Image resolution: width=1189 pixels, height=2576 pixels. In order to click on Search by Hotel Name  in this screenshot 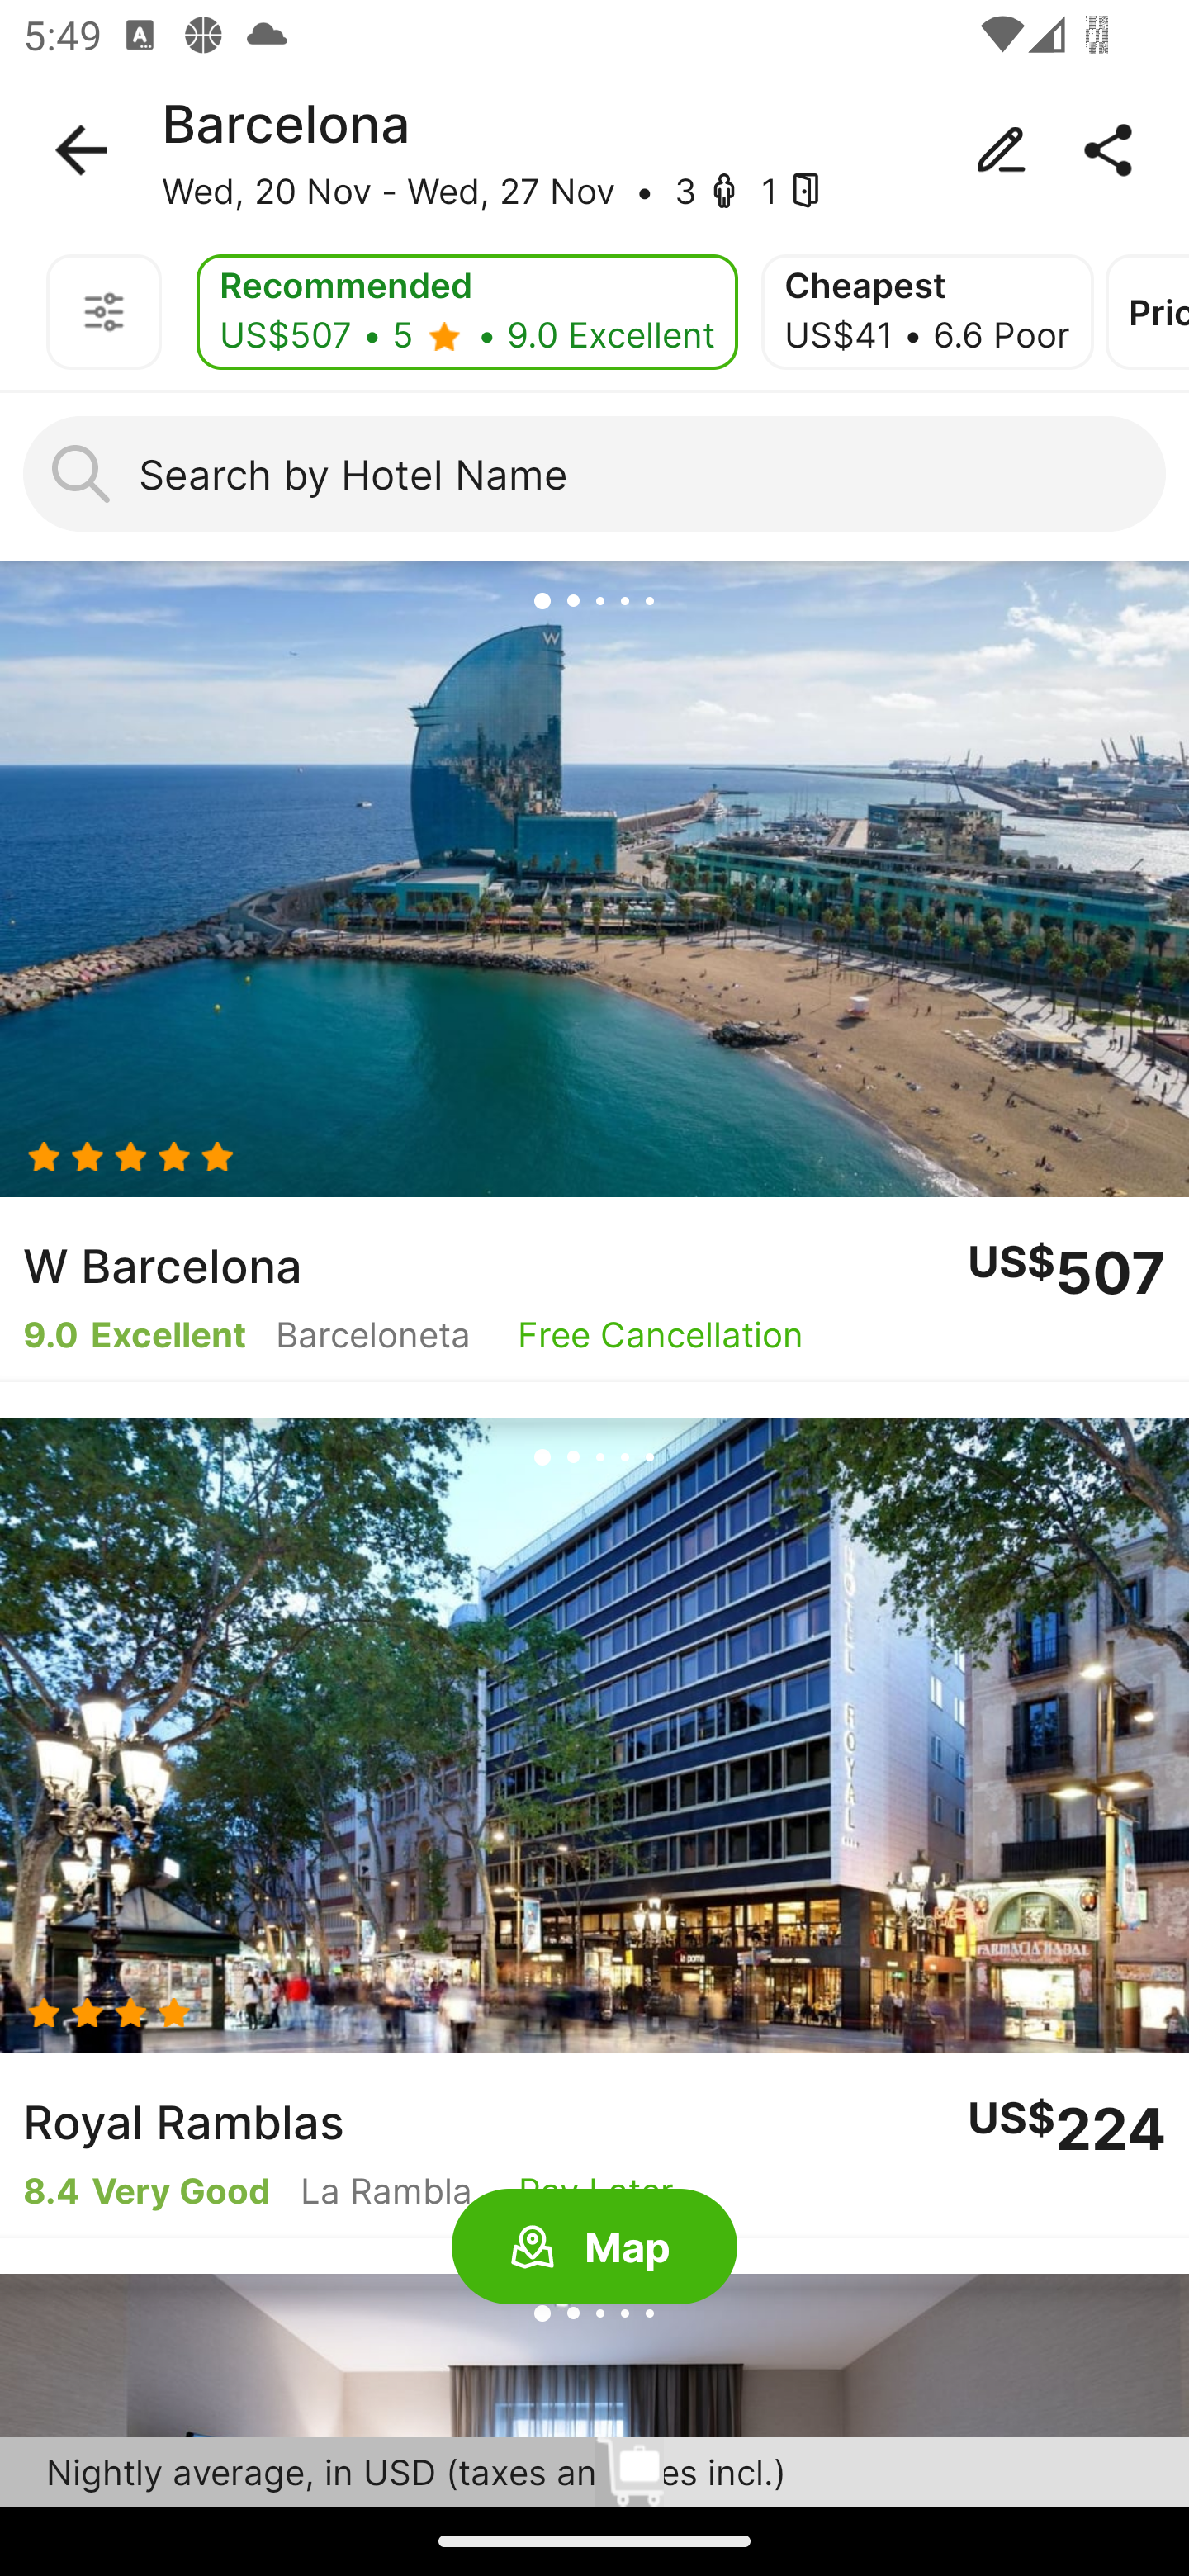, I will do `click(594, 474)`.